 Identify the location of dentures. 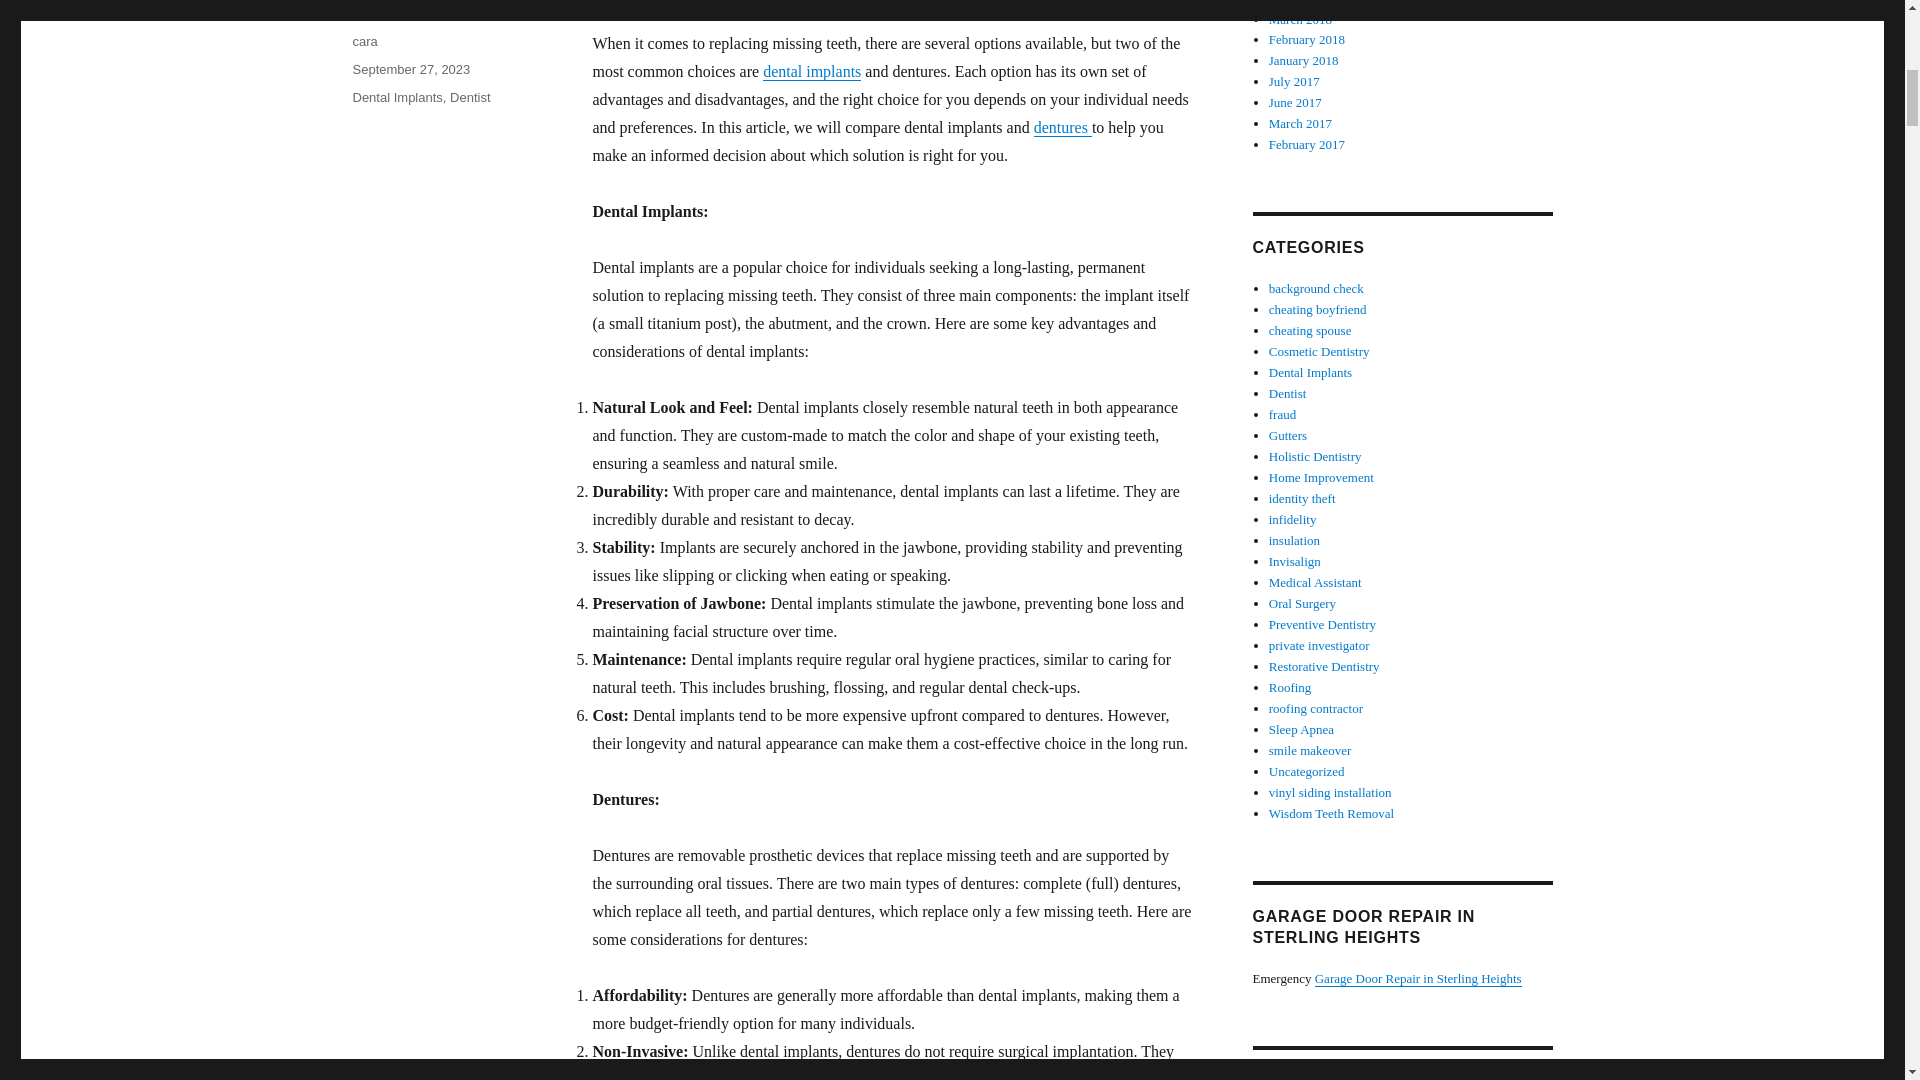
(1063, 127).